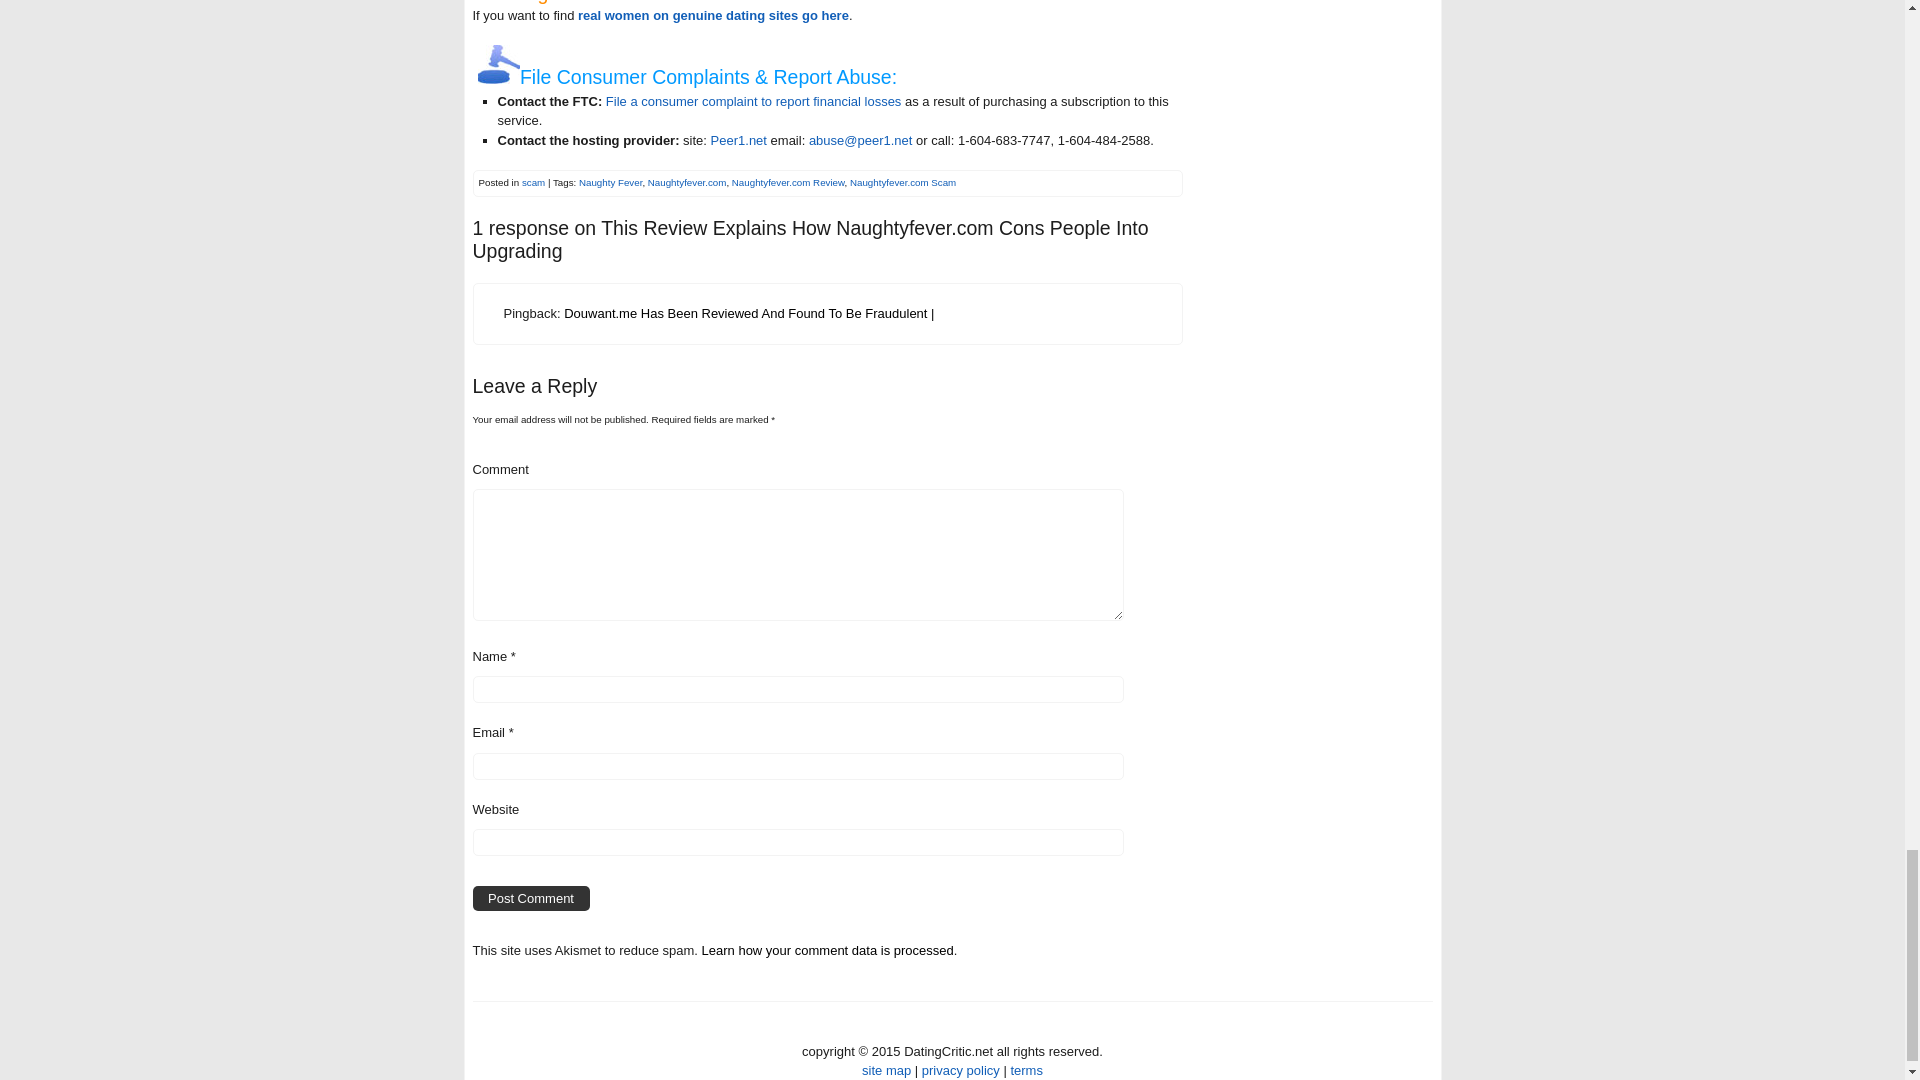  What do you see at coordinates (828, 950) in the screenshot?
I see `Learn how your comment data is processed` at bounding box center [828, 950].